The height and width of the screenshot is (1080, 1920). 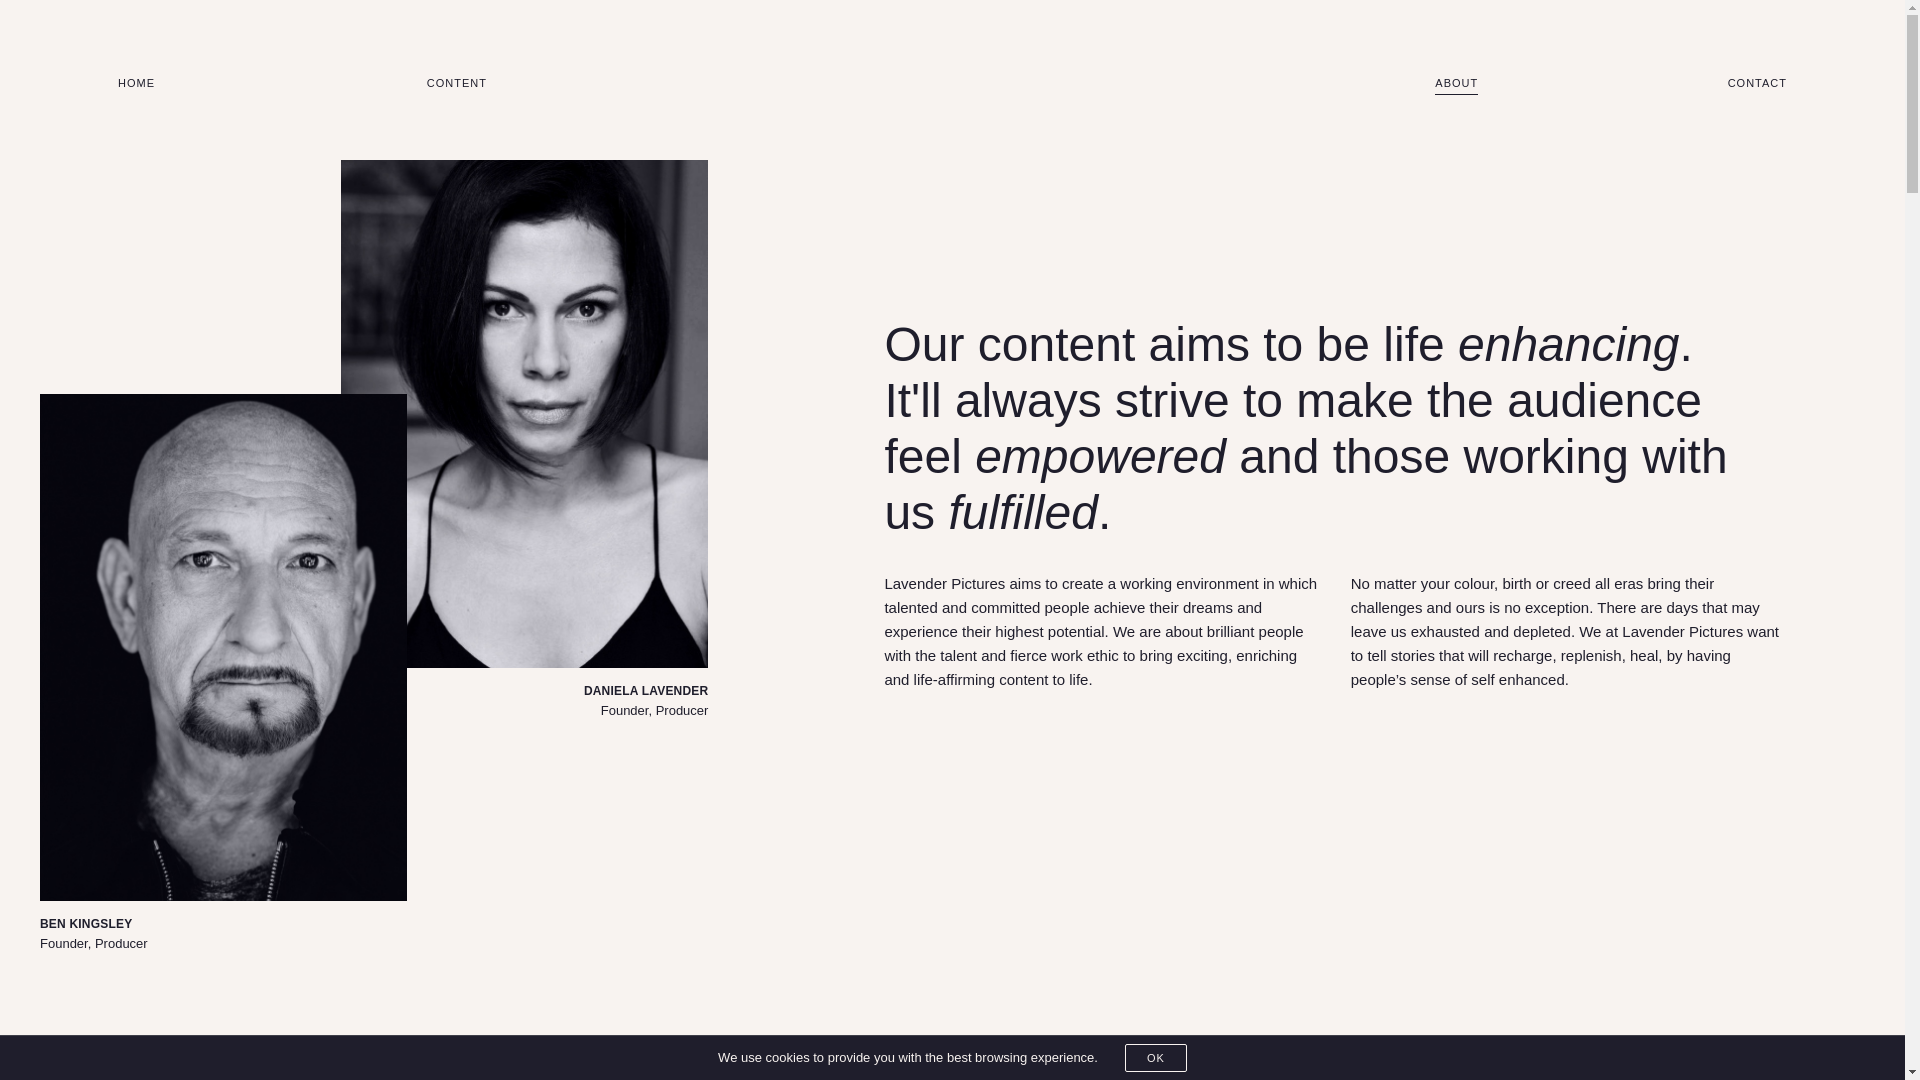 What do you see at coordinates (136, 84) in the screenshot?
I see `HOME` at bounding box center [136, 84].